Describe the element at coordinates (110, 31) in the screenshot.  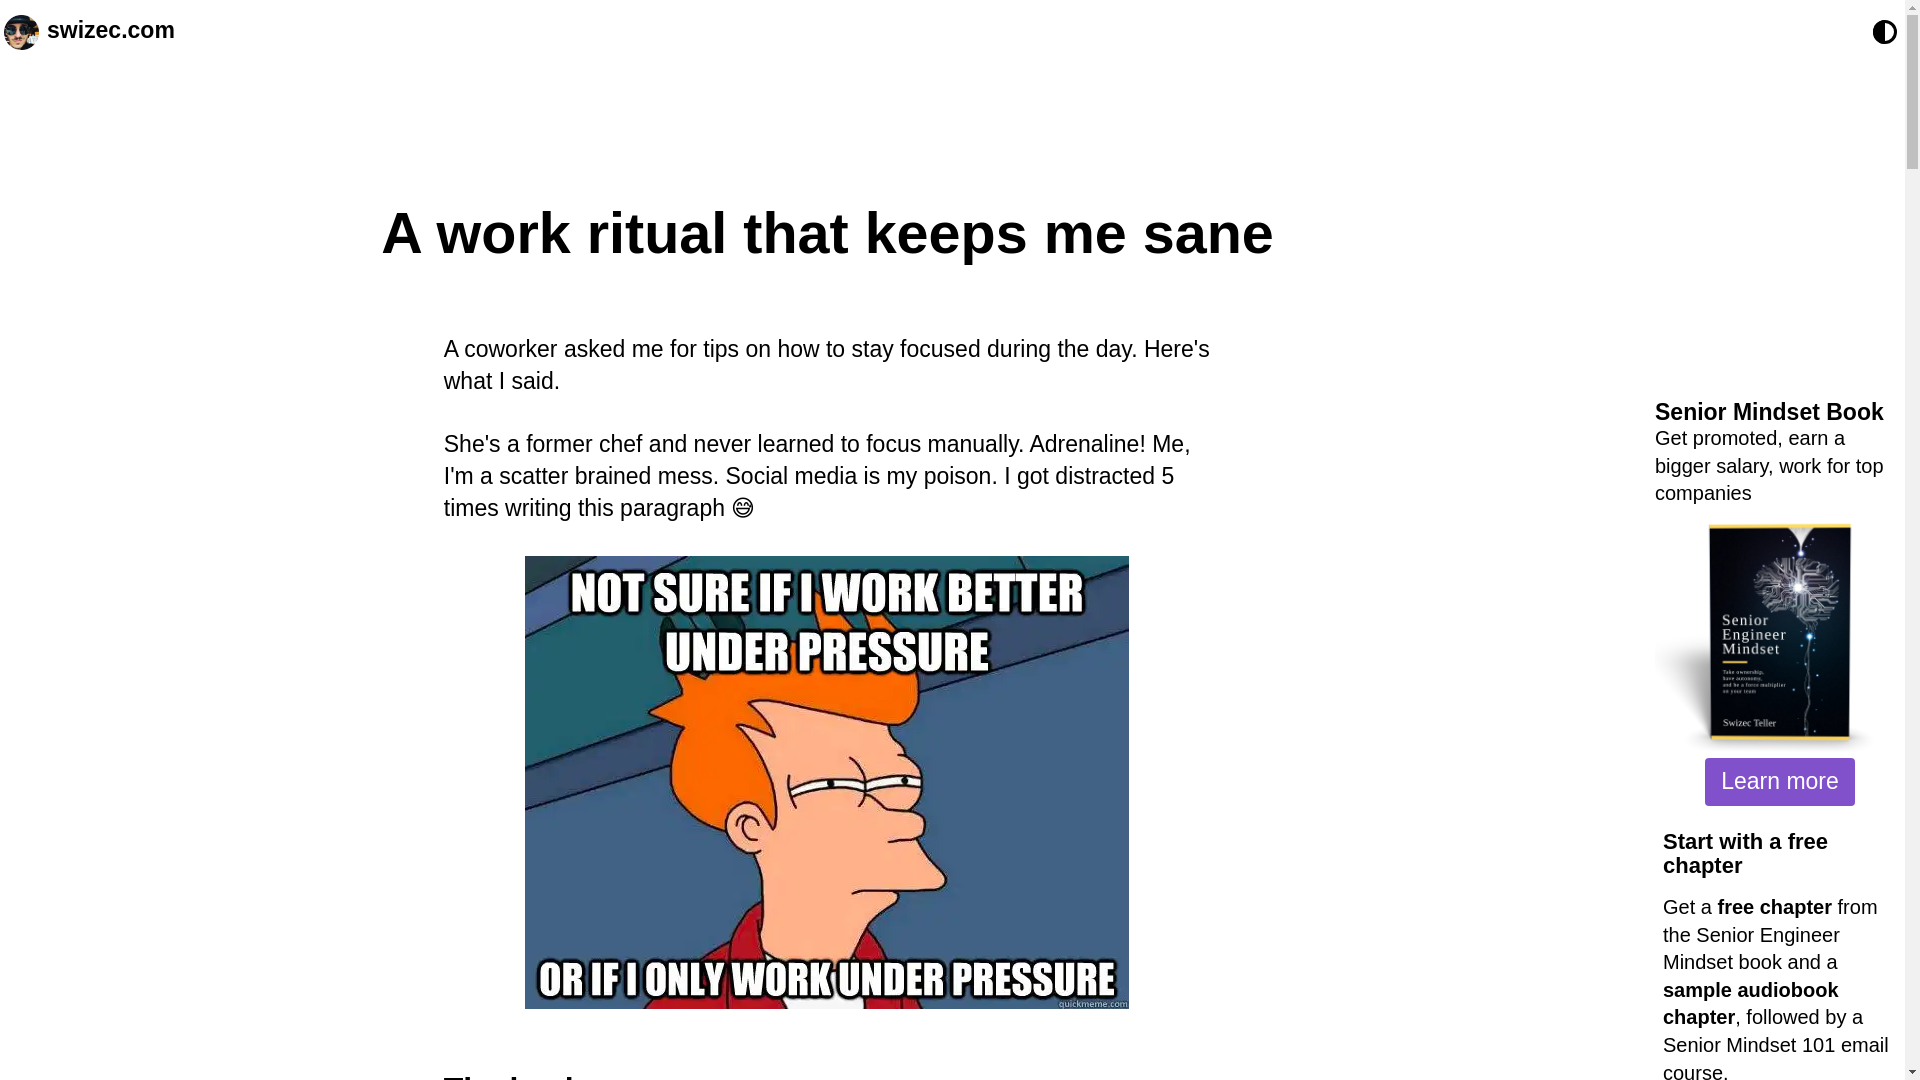
I see `swizec.com` at that location.